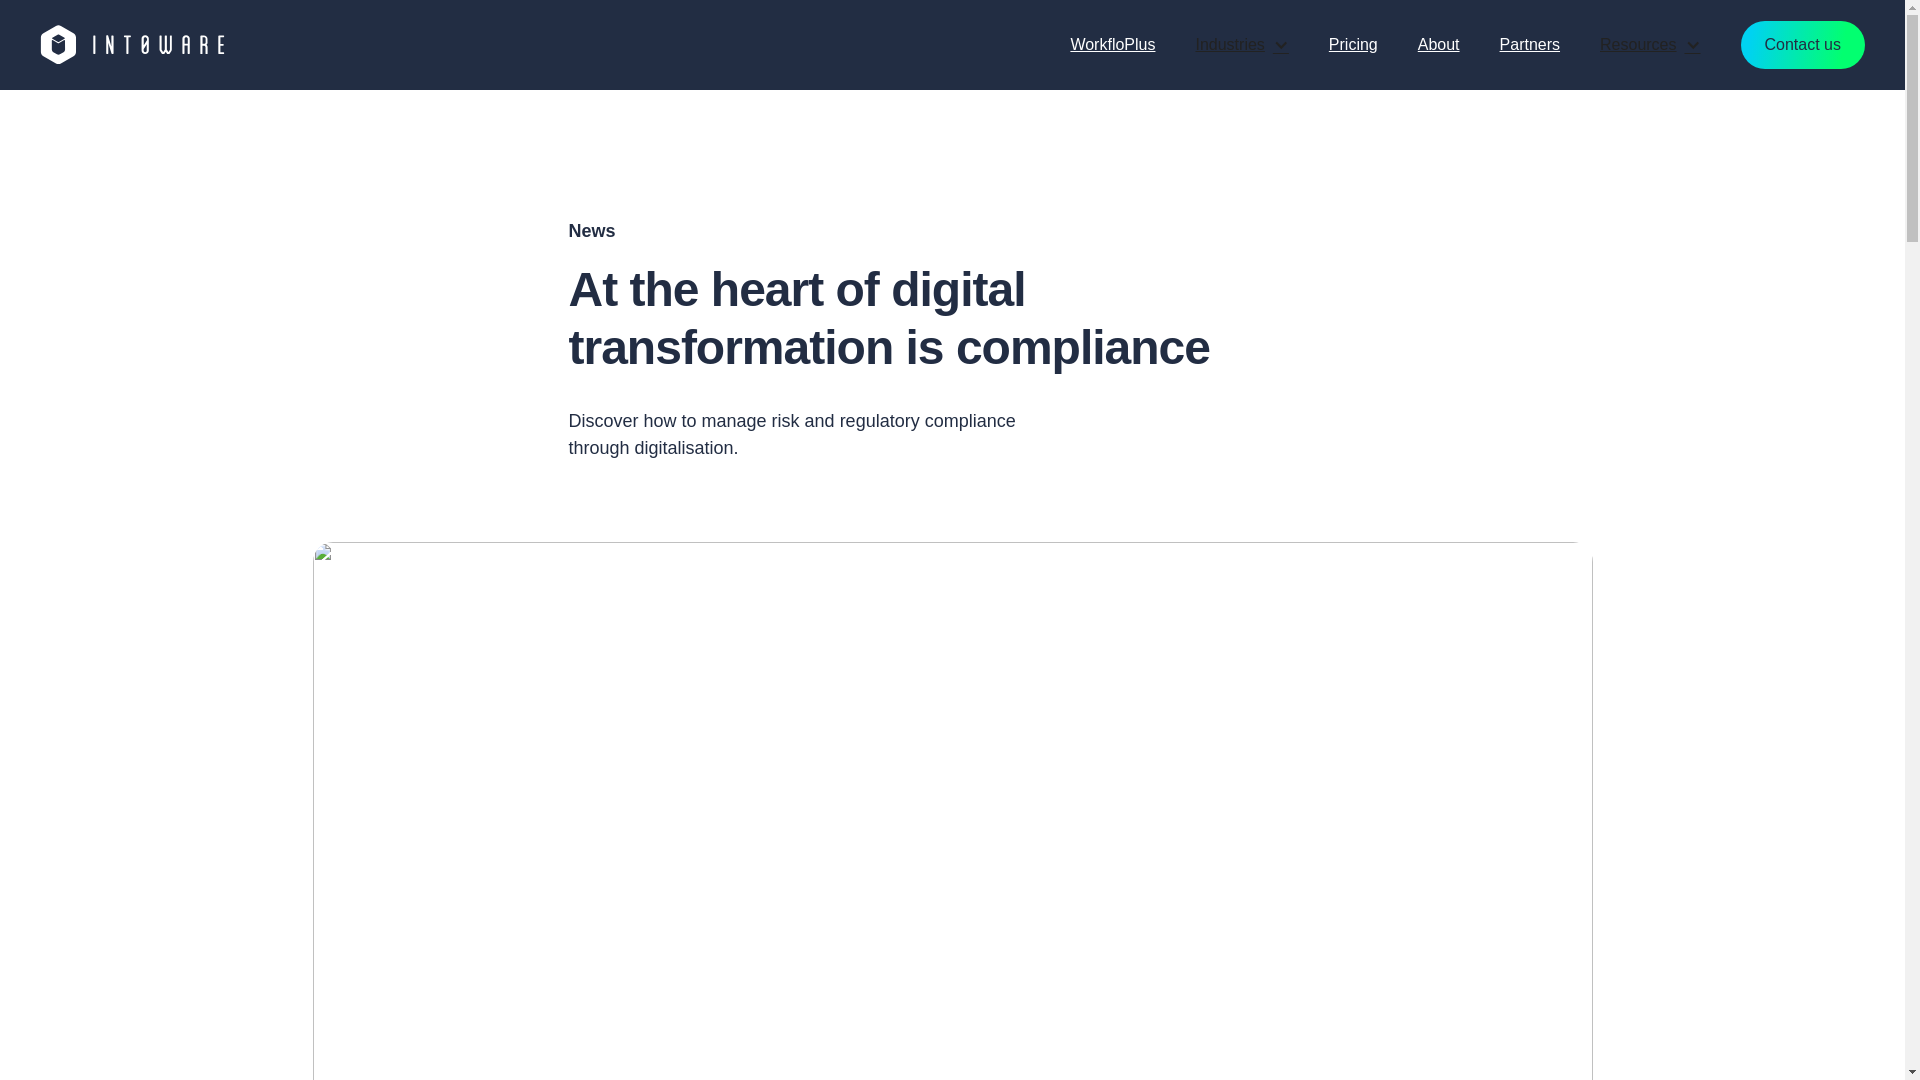  What do you see at coordinates (1650, 44) in the screenshot?
I see `Resources` at bounding box center [1650, 44].